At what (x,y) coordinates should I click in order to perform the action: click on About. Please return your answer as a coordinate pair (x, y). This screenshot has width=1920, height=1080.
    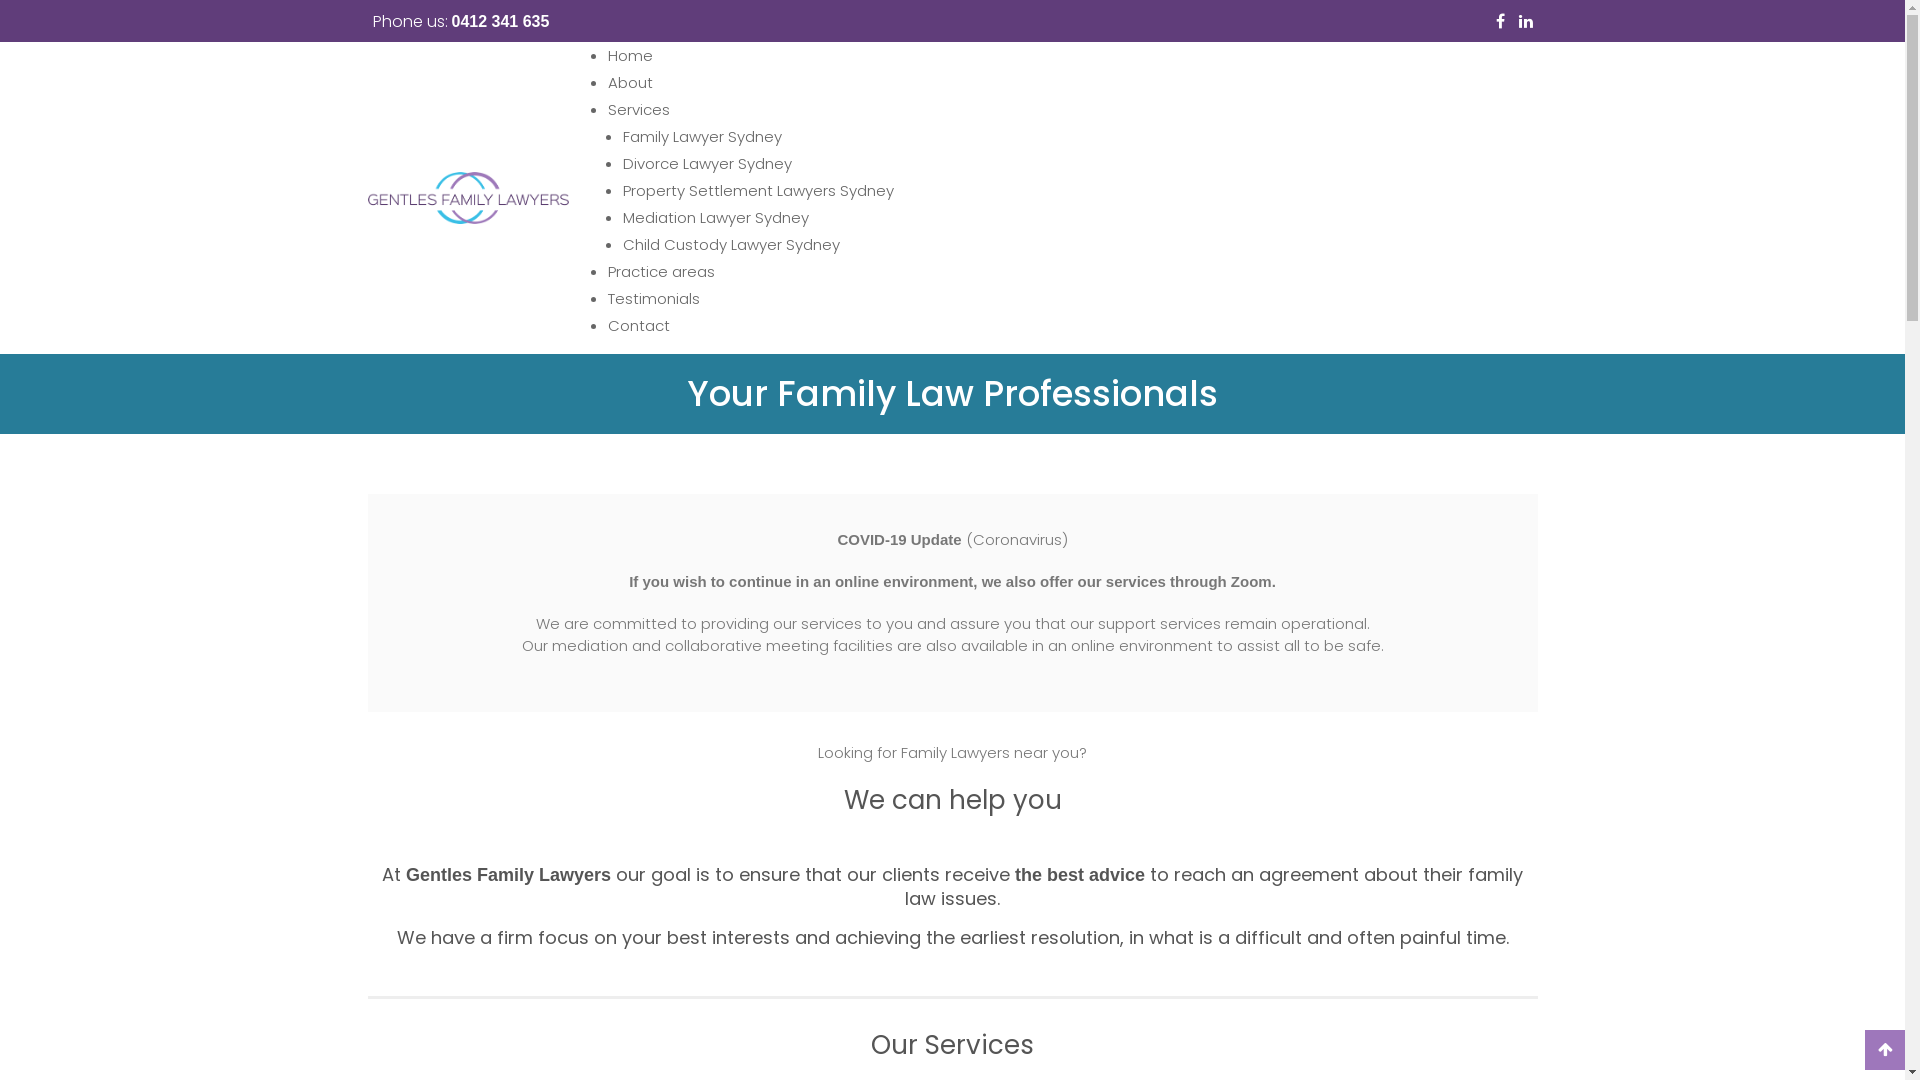
    Looking at the image, I should click on (630, 82).